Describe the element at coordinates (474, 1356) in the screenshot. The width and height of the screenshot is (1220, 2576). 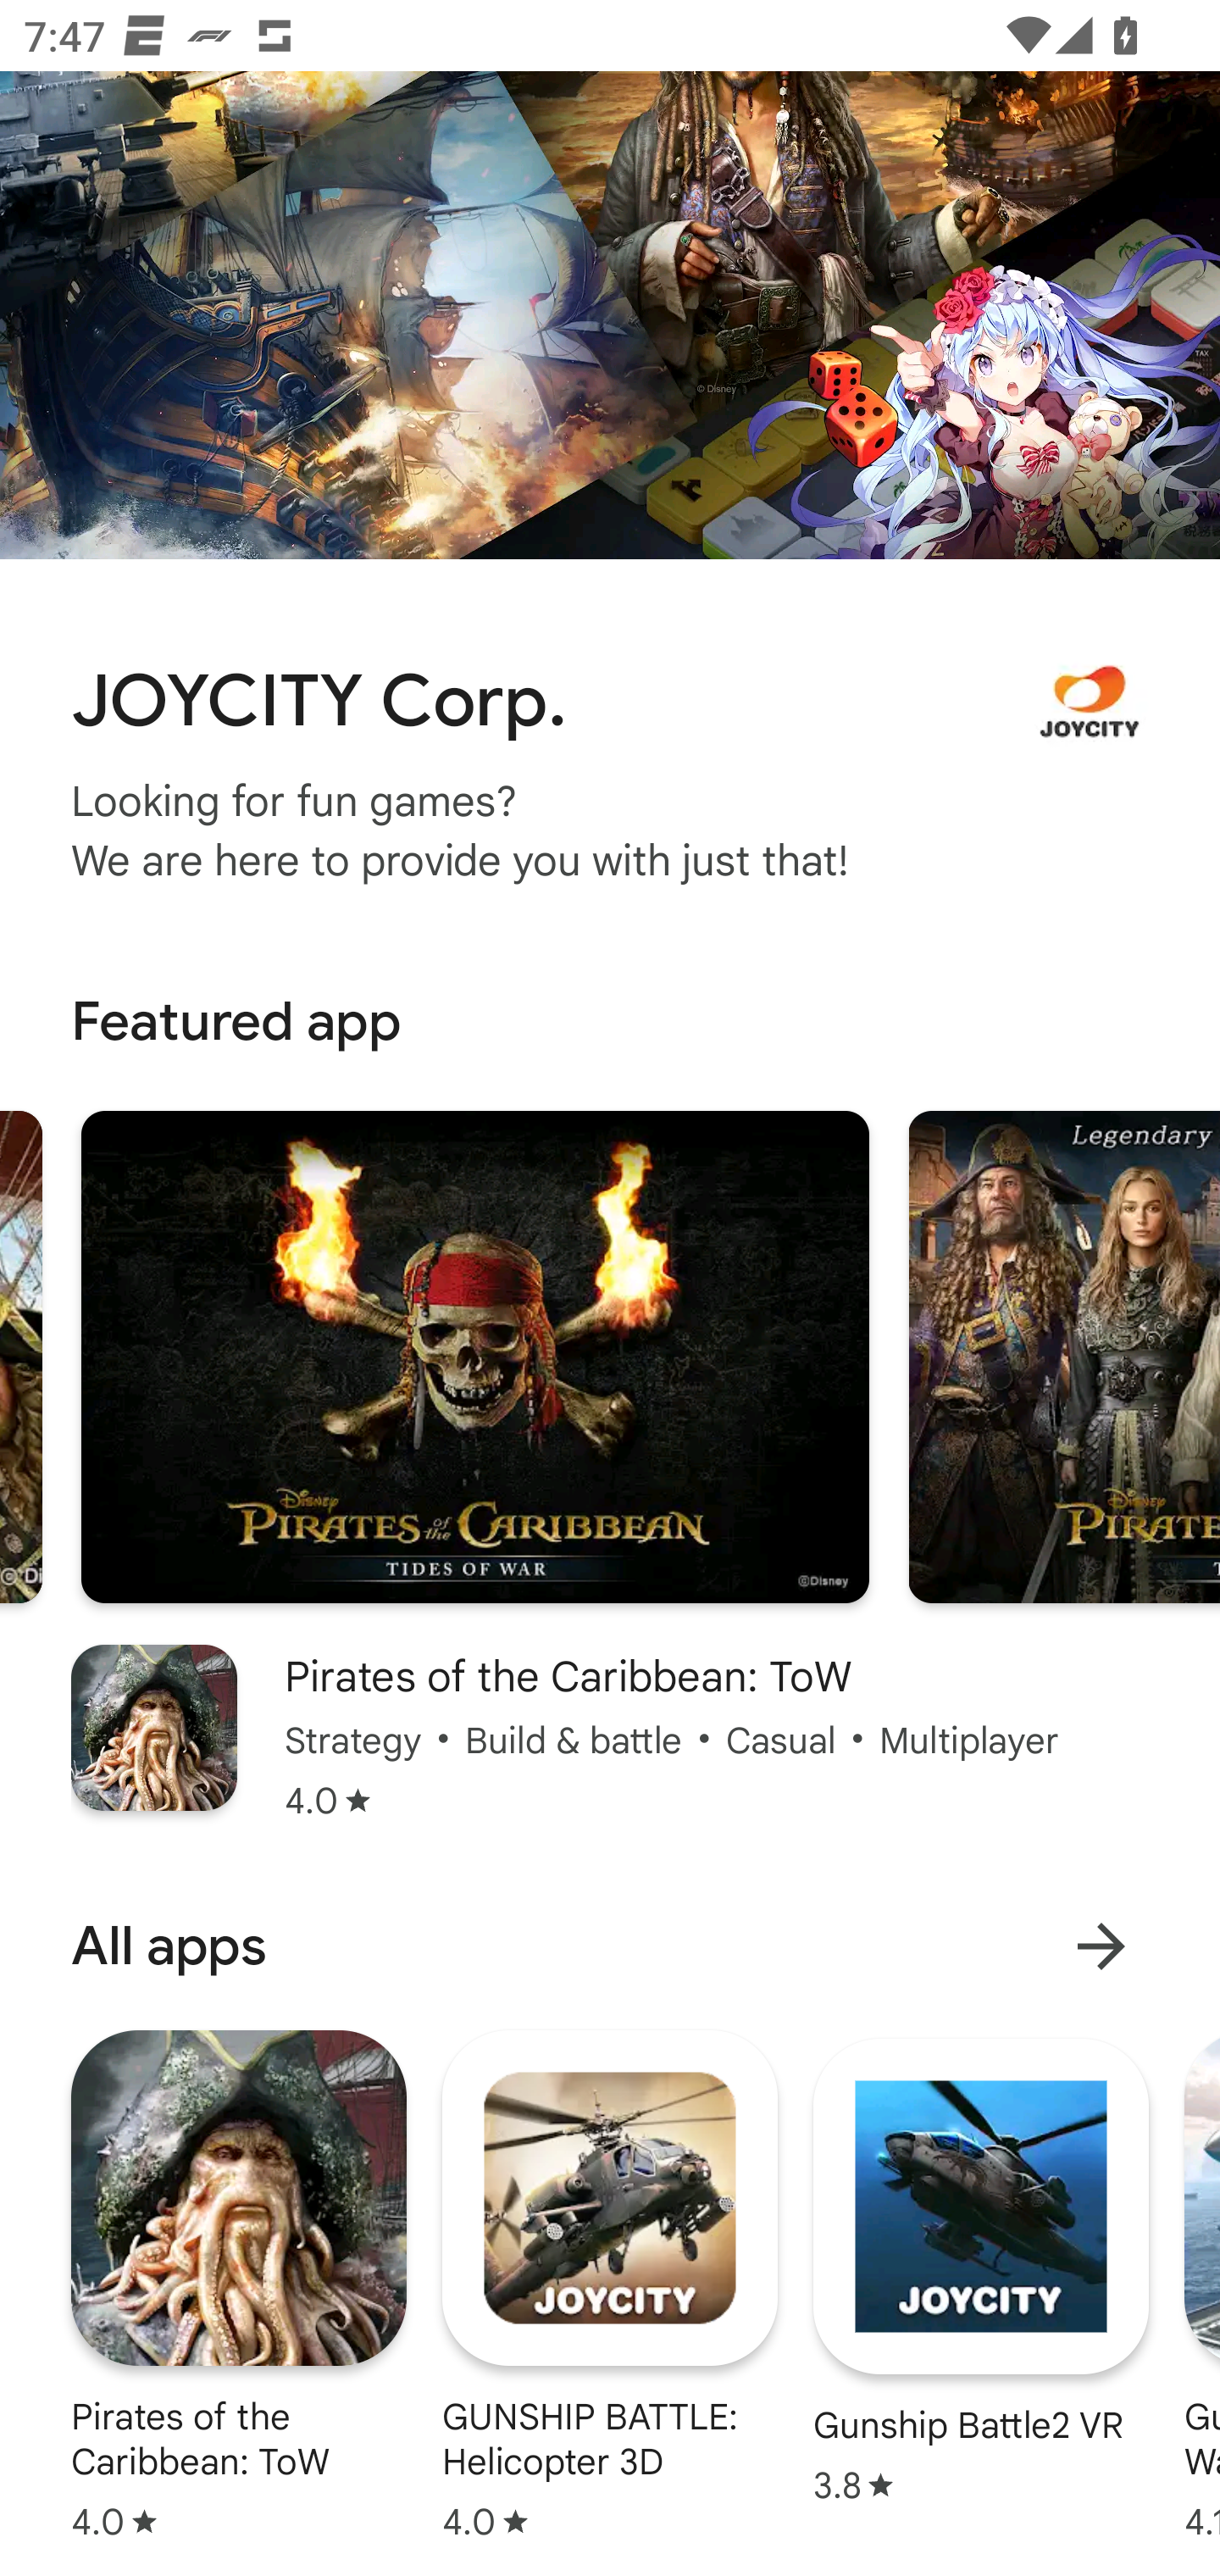
I see `Screenshot "1" of "7"` at that location.